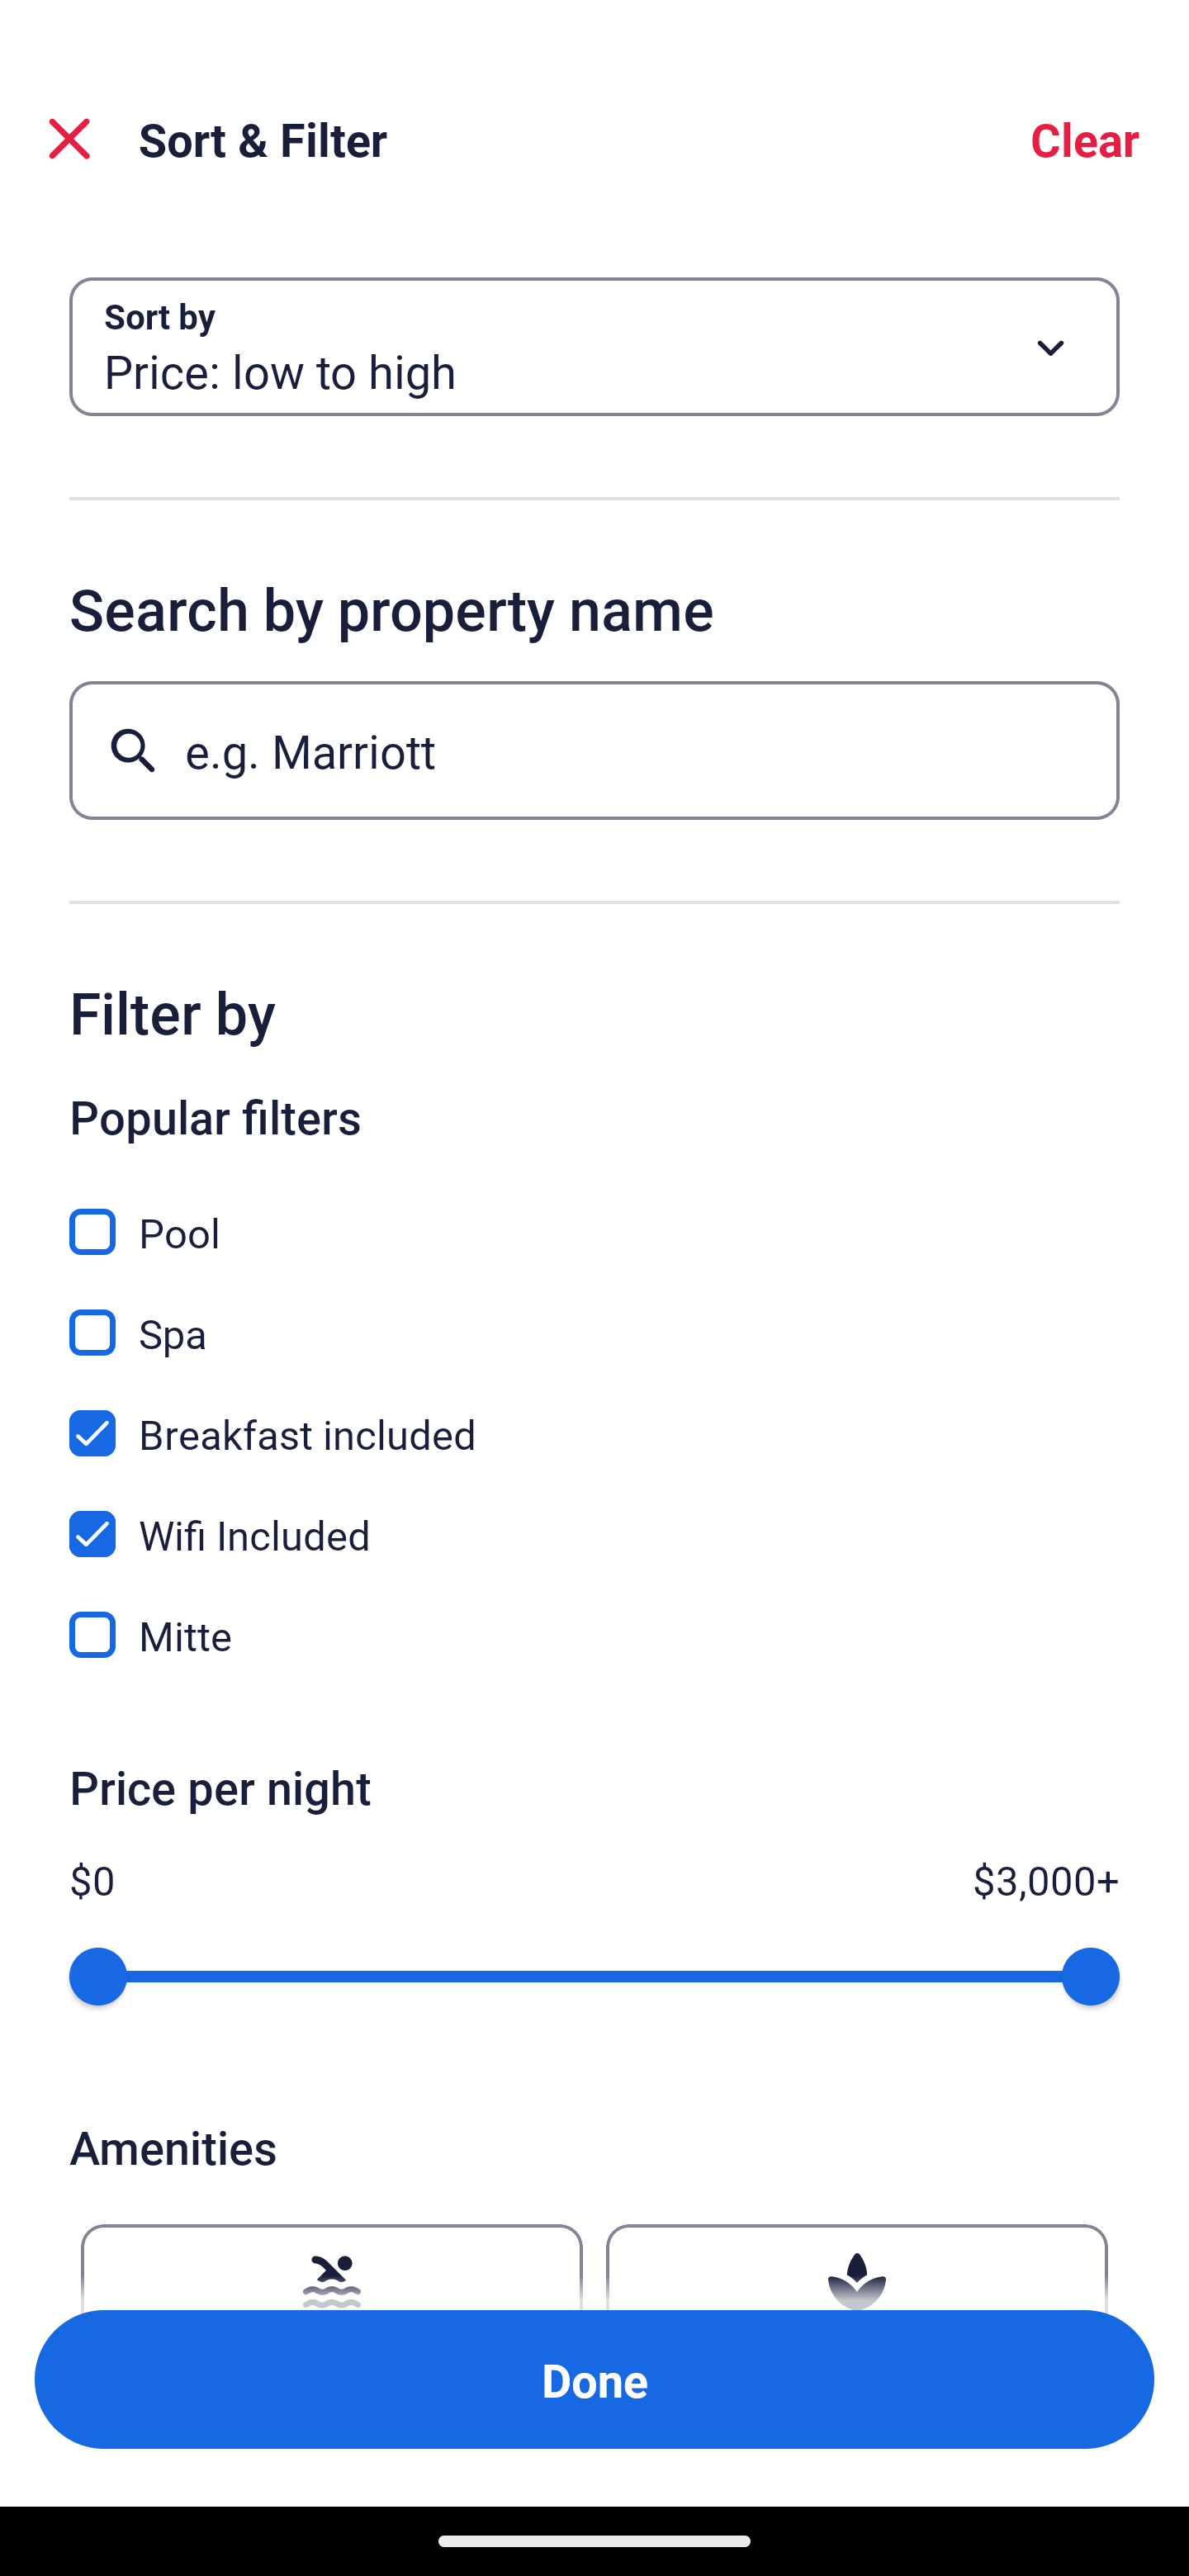 The width and height of the screenshot is (1189, 2576). What do you see at coordinates (69, 139) in the screenshot?
I see `Close Sort and Filter` at bounding box center [69, 139].